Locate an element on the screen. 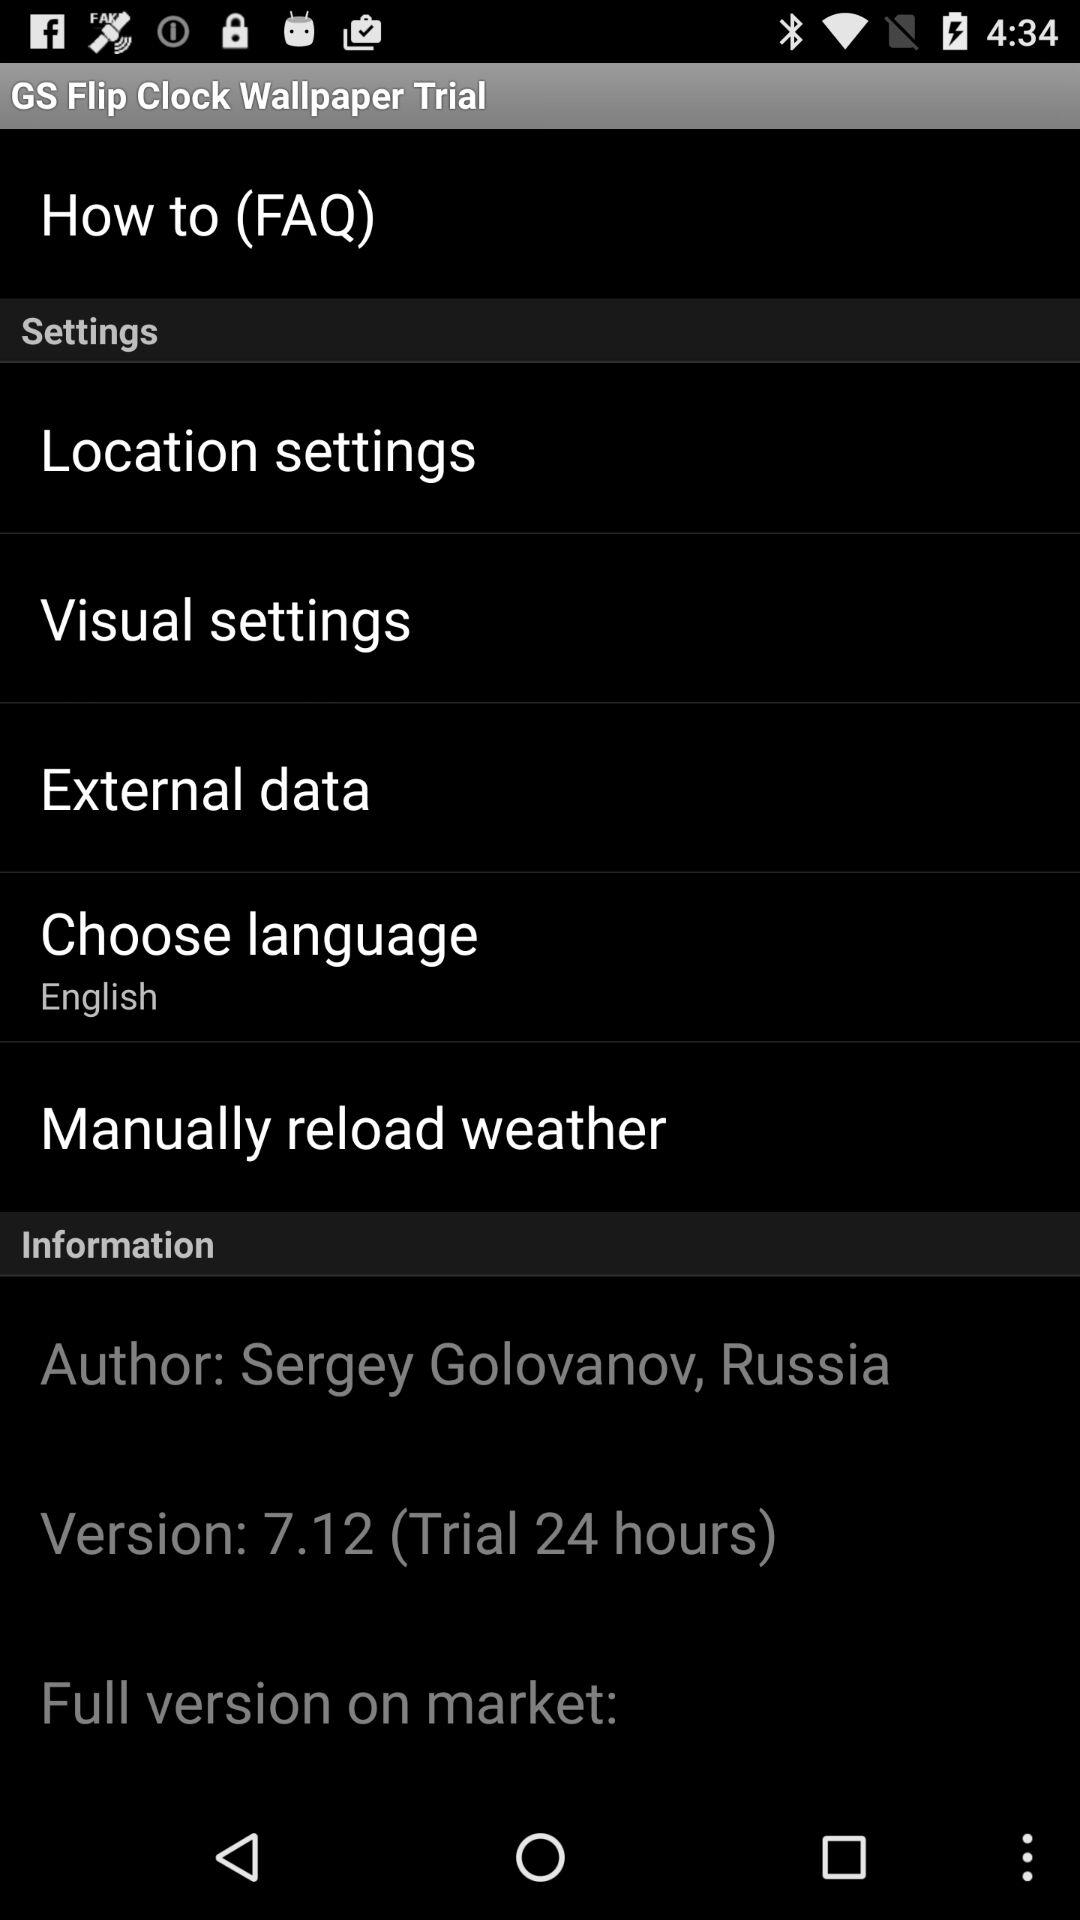  scroll until choose language is located at coordinates (258, 932).